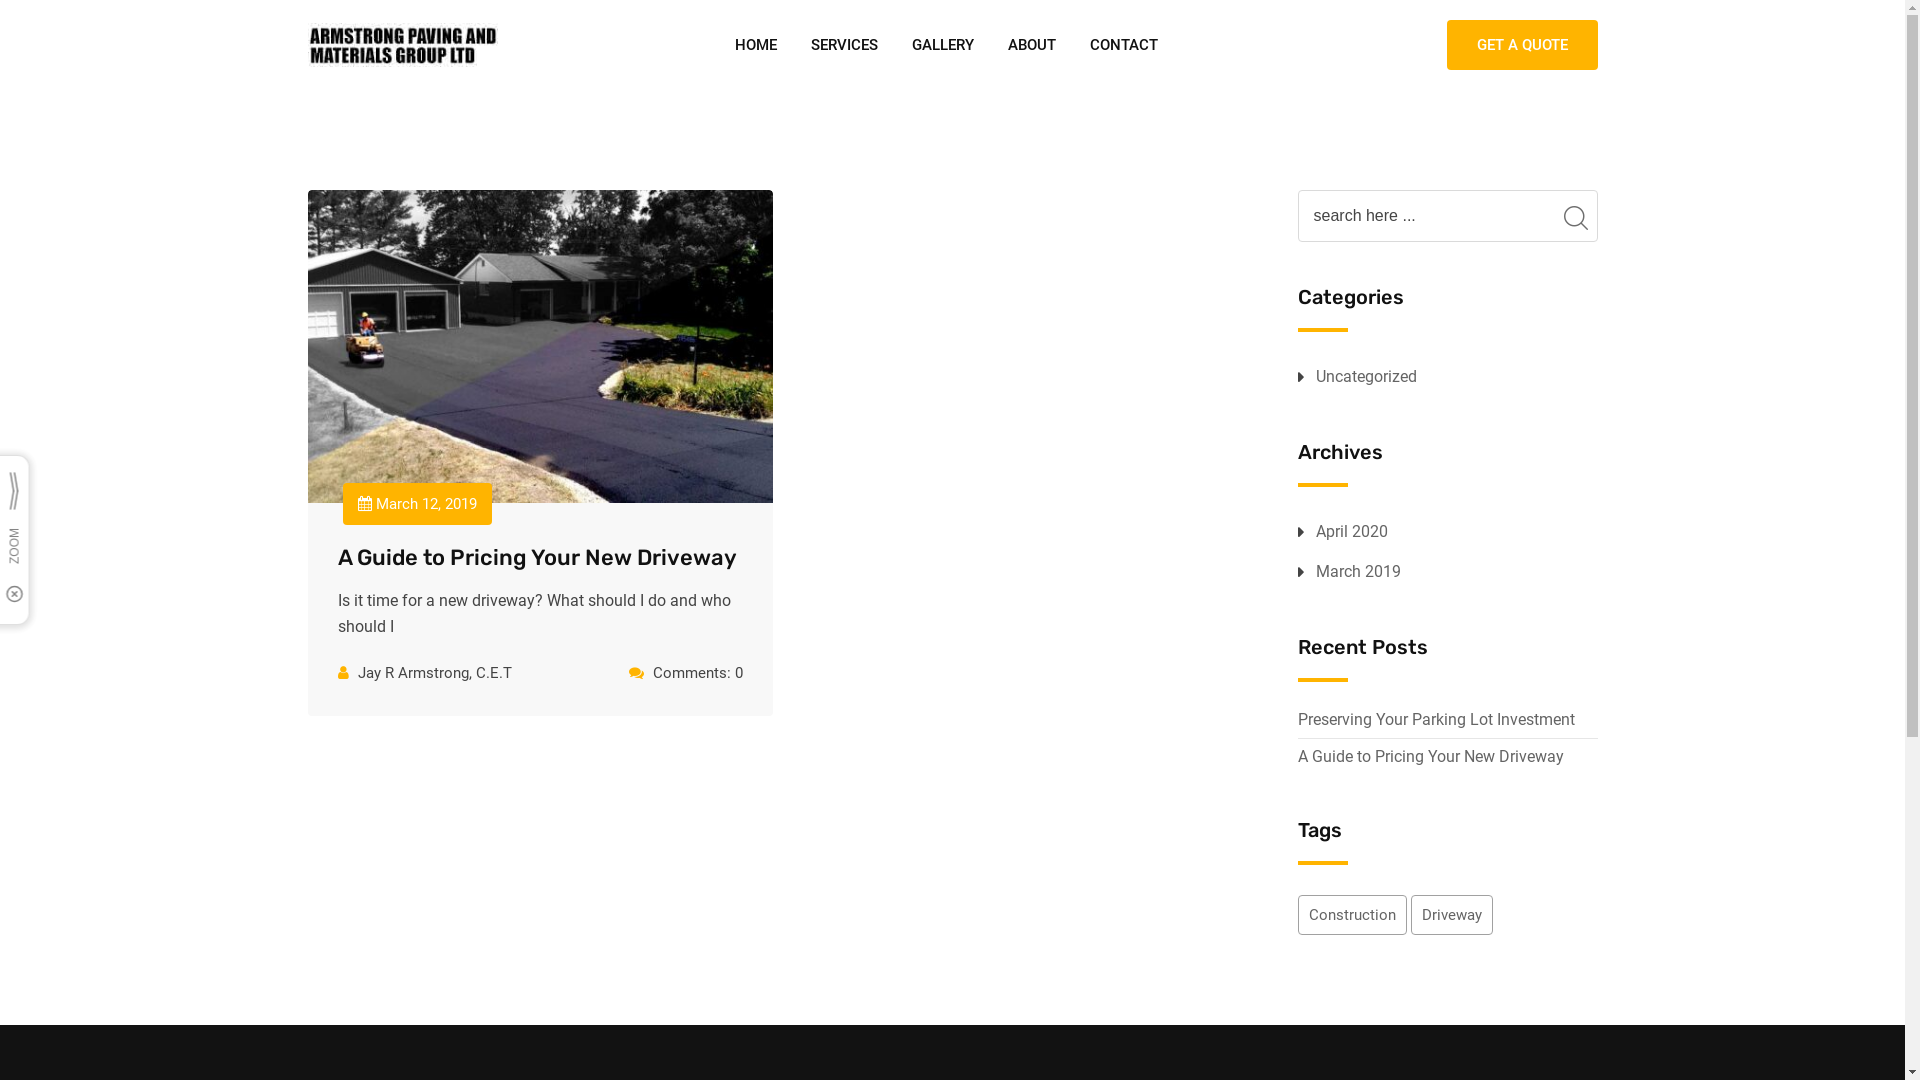 The height and width of the screenshot is (1080, 1920). What do you see at coordinates (1522, 45) in the screenshot?
I see `GET A QUOTE` at bounding box center [1522, 45].